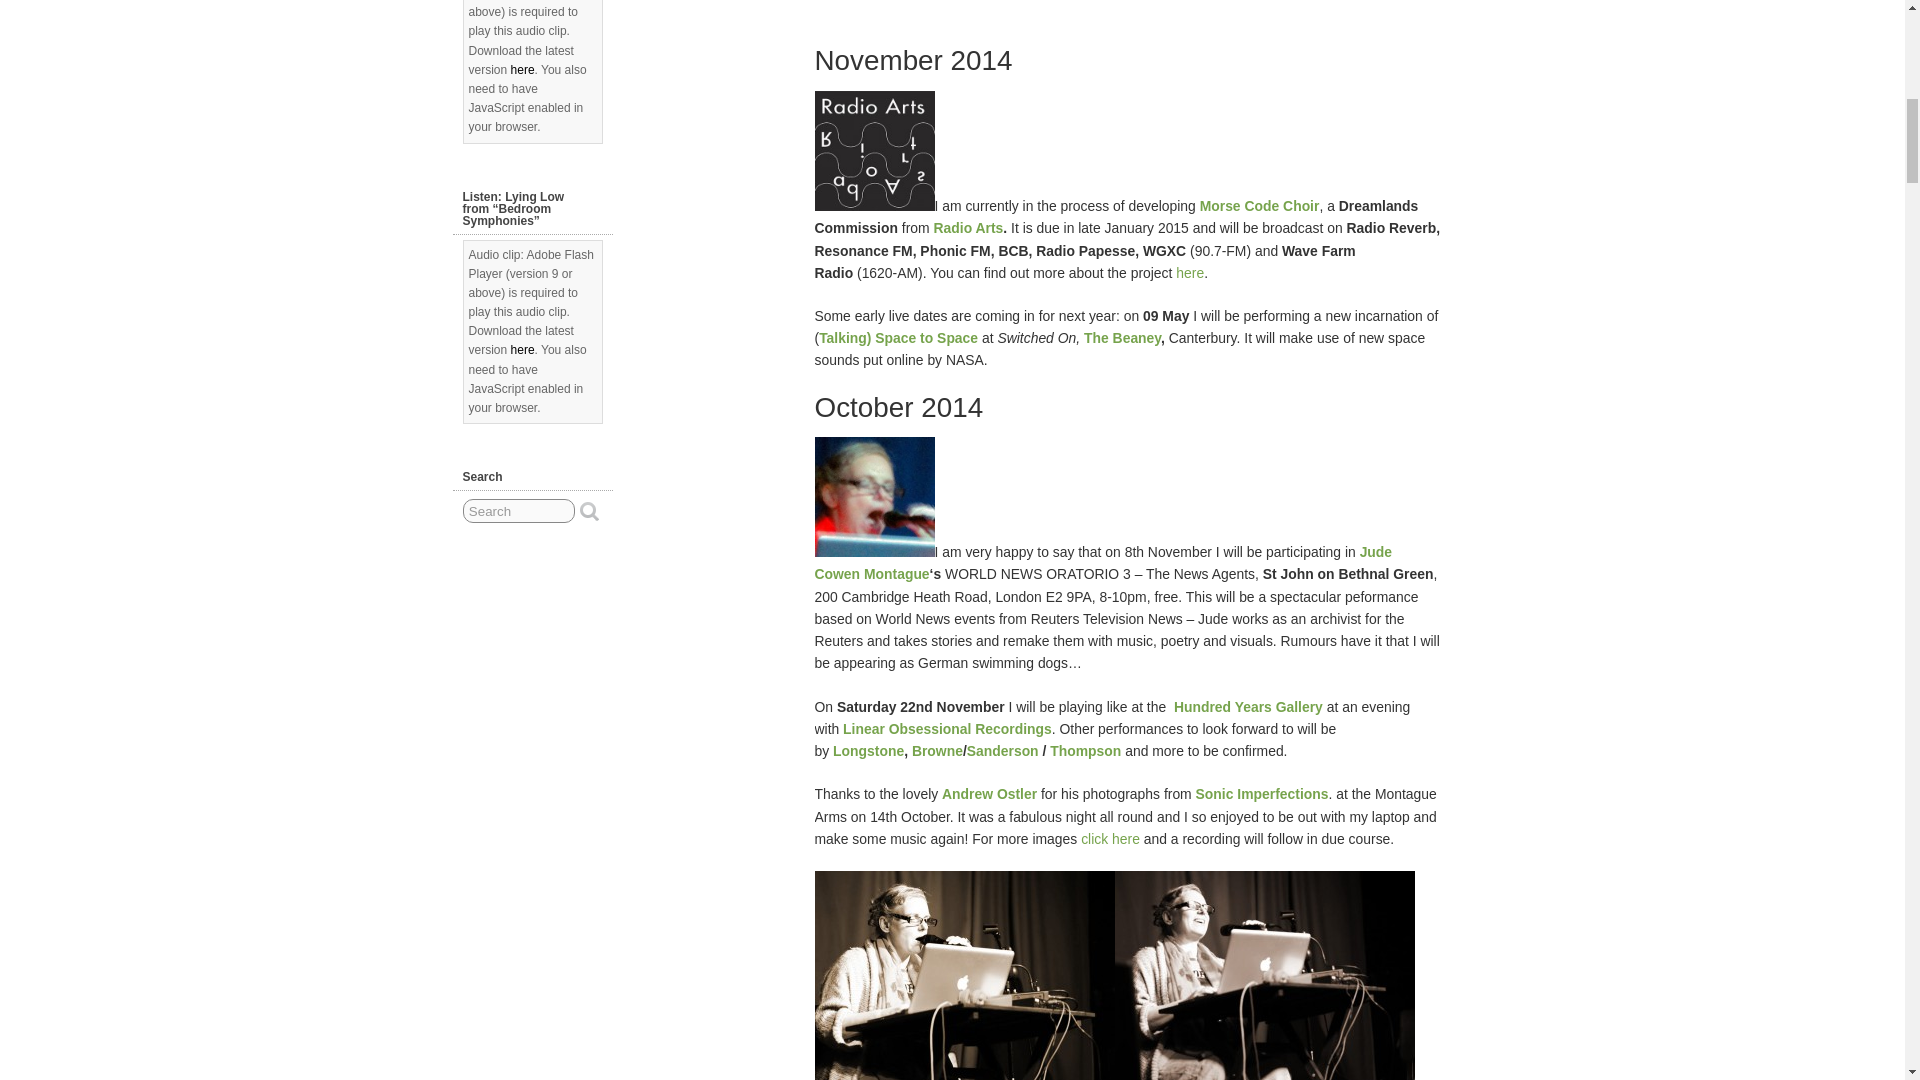 Image resolution: width=1920 pixels, height=1080 pixels. What do you see at coordinates (1110, 838) in the screenshot?
I see `click here` at bounding box center [1110, 838].